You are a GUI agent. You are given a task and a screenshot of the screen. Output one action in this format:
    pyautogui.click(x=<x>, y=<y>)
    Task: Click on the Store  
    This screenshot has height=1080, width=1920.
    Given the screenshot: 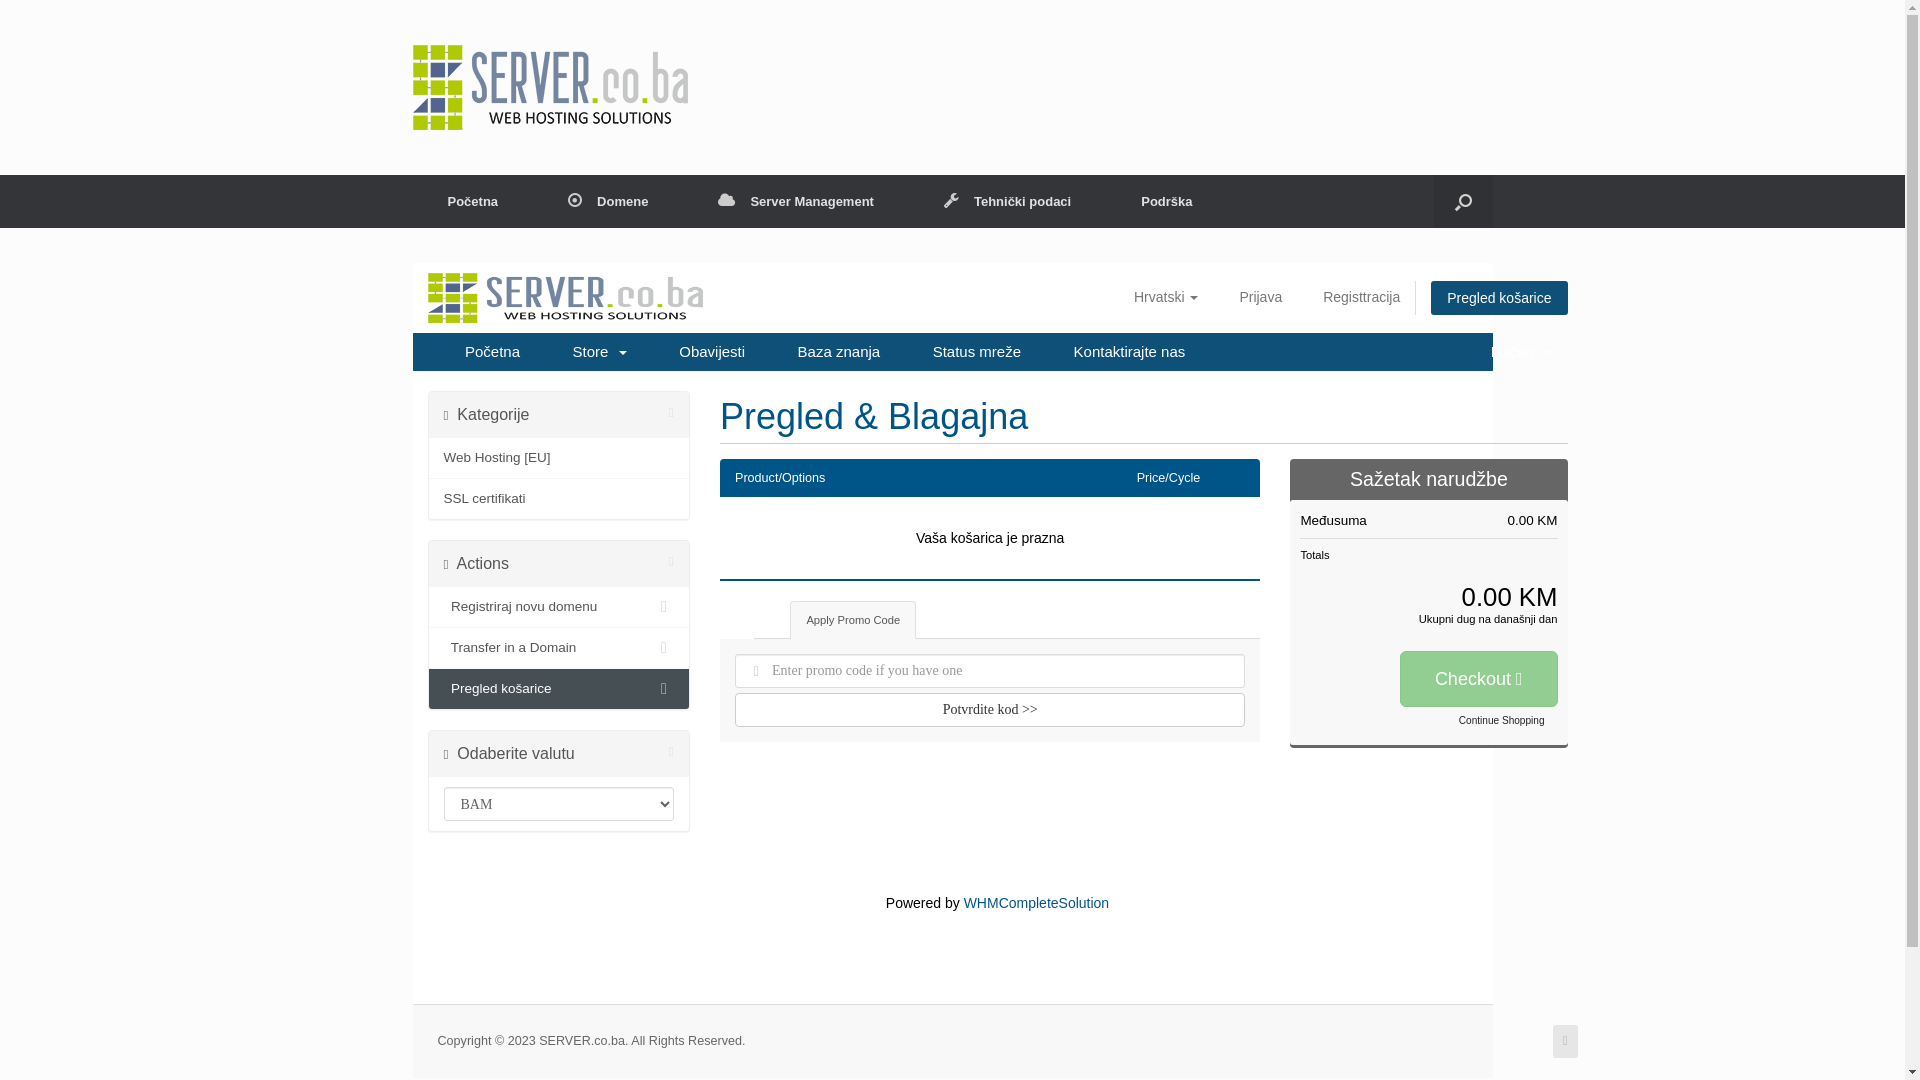 What is the action you would take?
    pyautogui.click(x=600, y=352)
    